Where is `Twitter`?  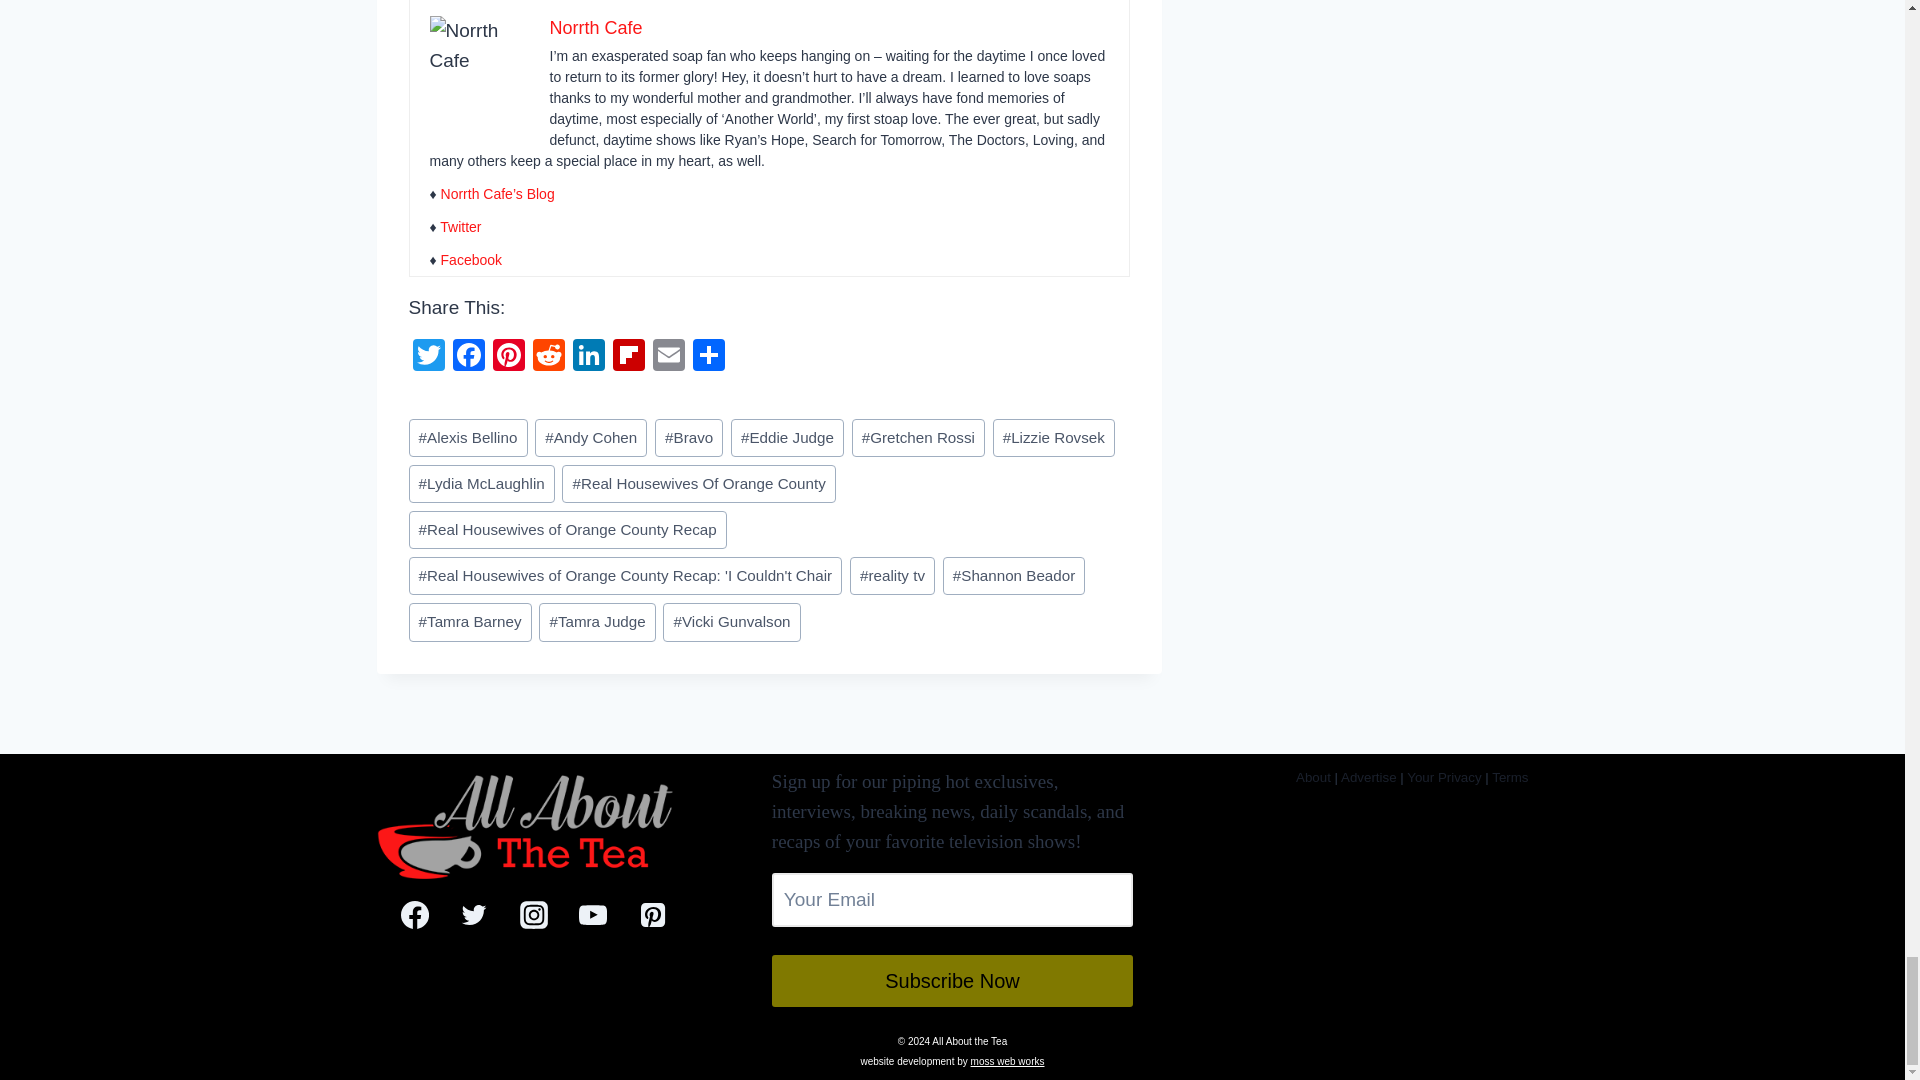 Twitter is located at coordinates (460, 227).